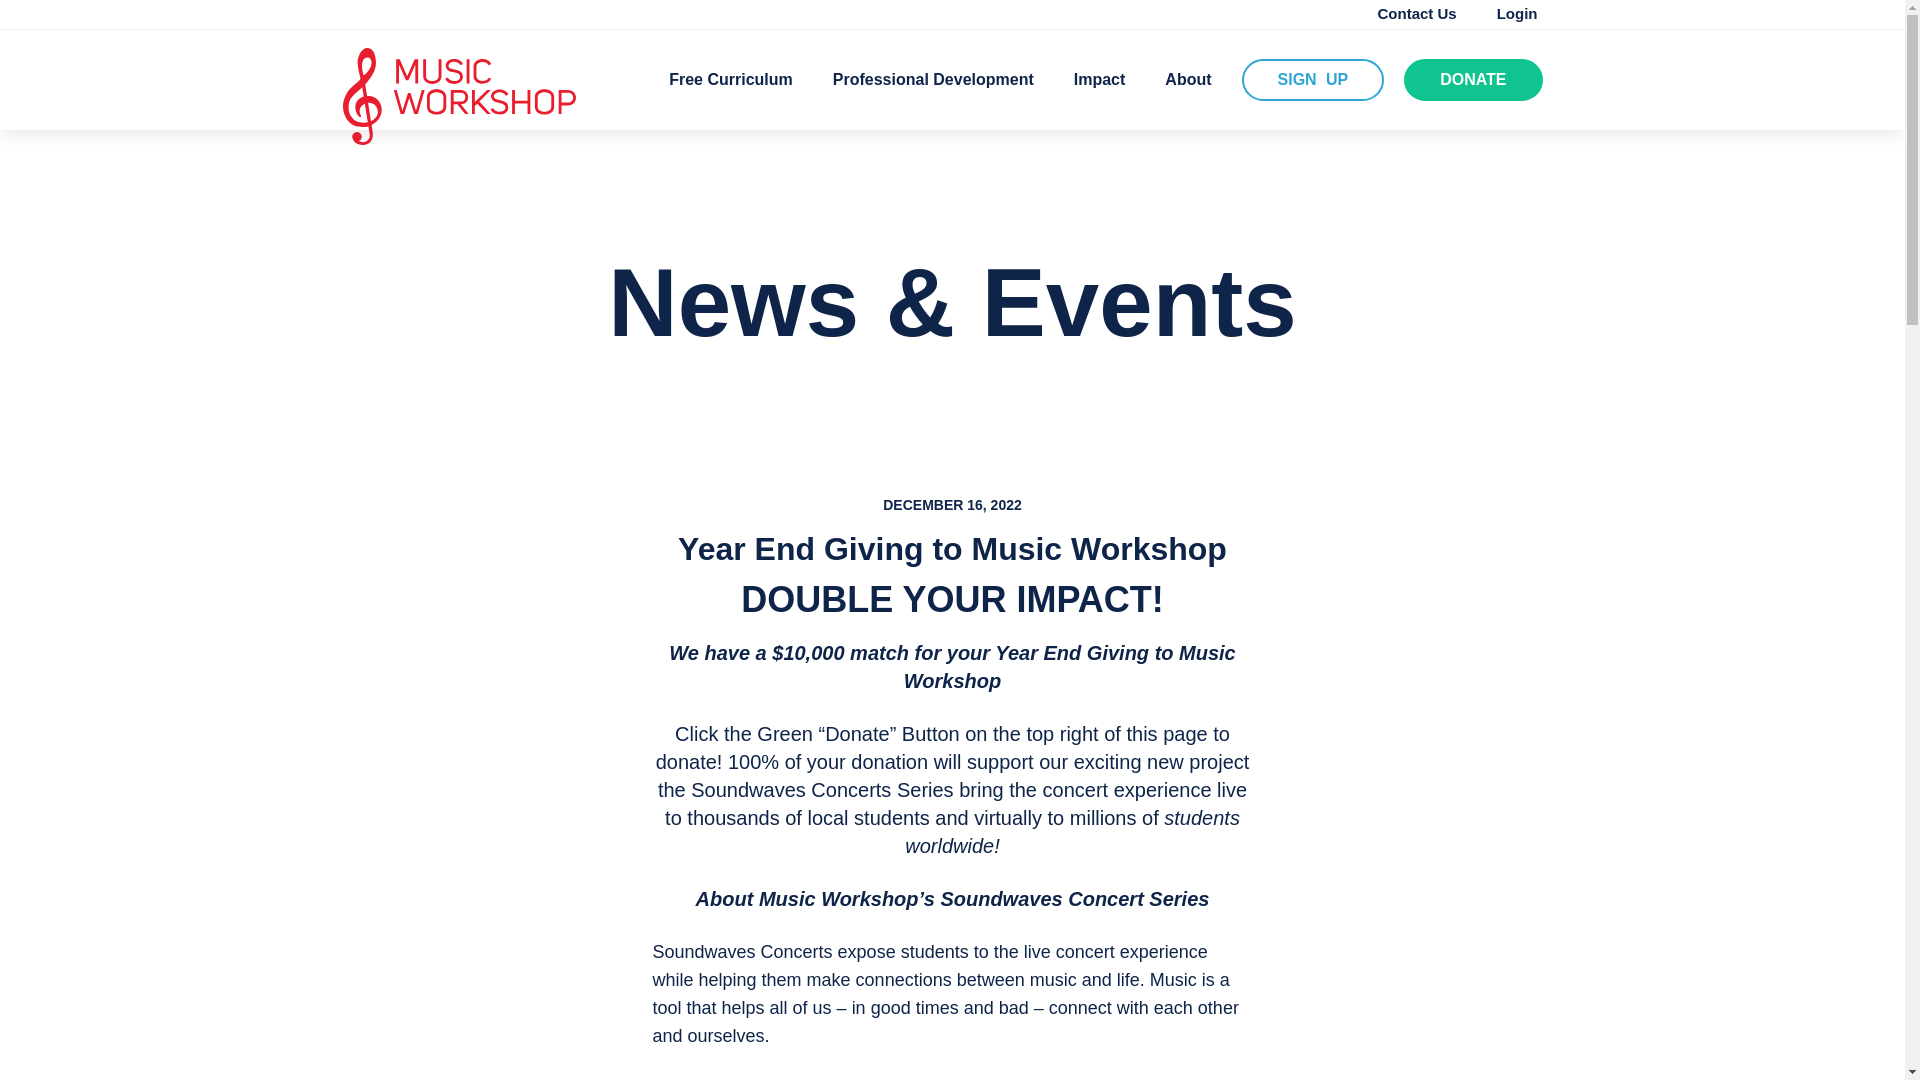 The height and width of the screenshot is (1080, 1920). Describe the element at coordinates (1517, 13) in the screenshot. I see `Link to Login page in new tab` at that location.